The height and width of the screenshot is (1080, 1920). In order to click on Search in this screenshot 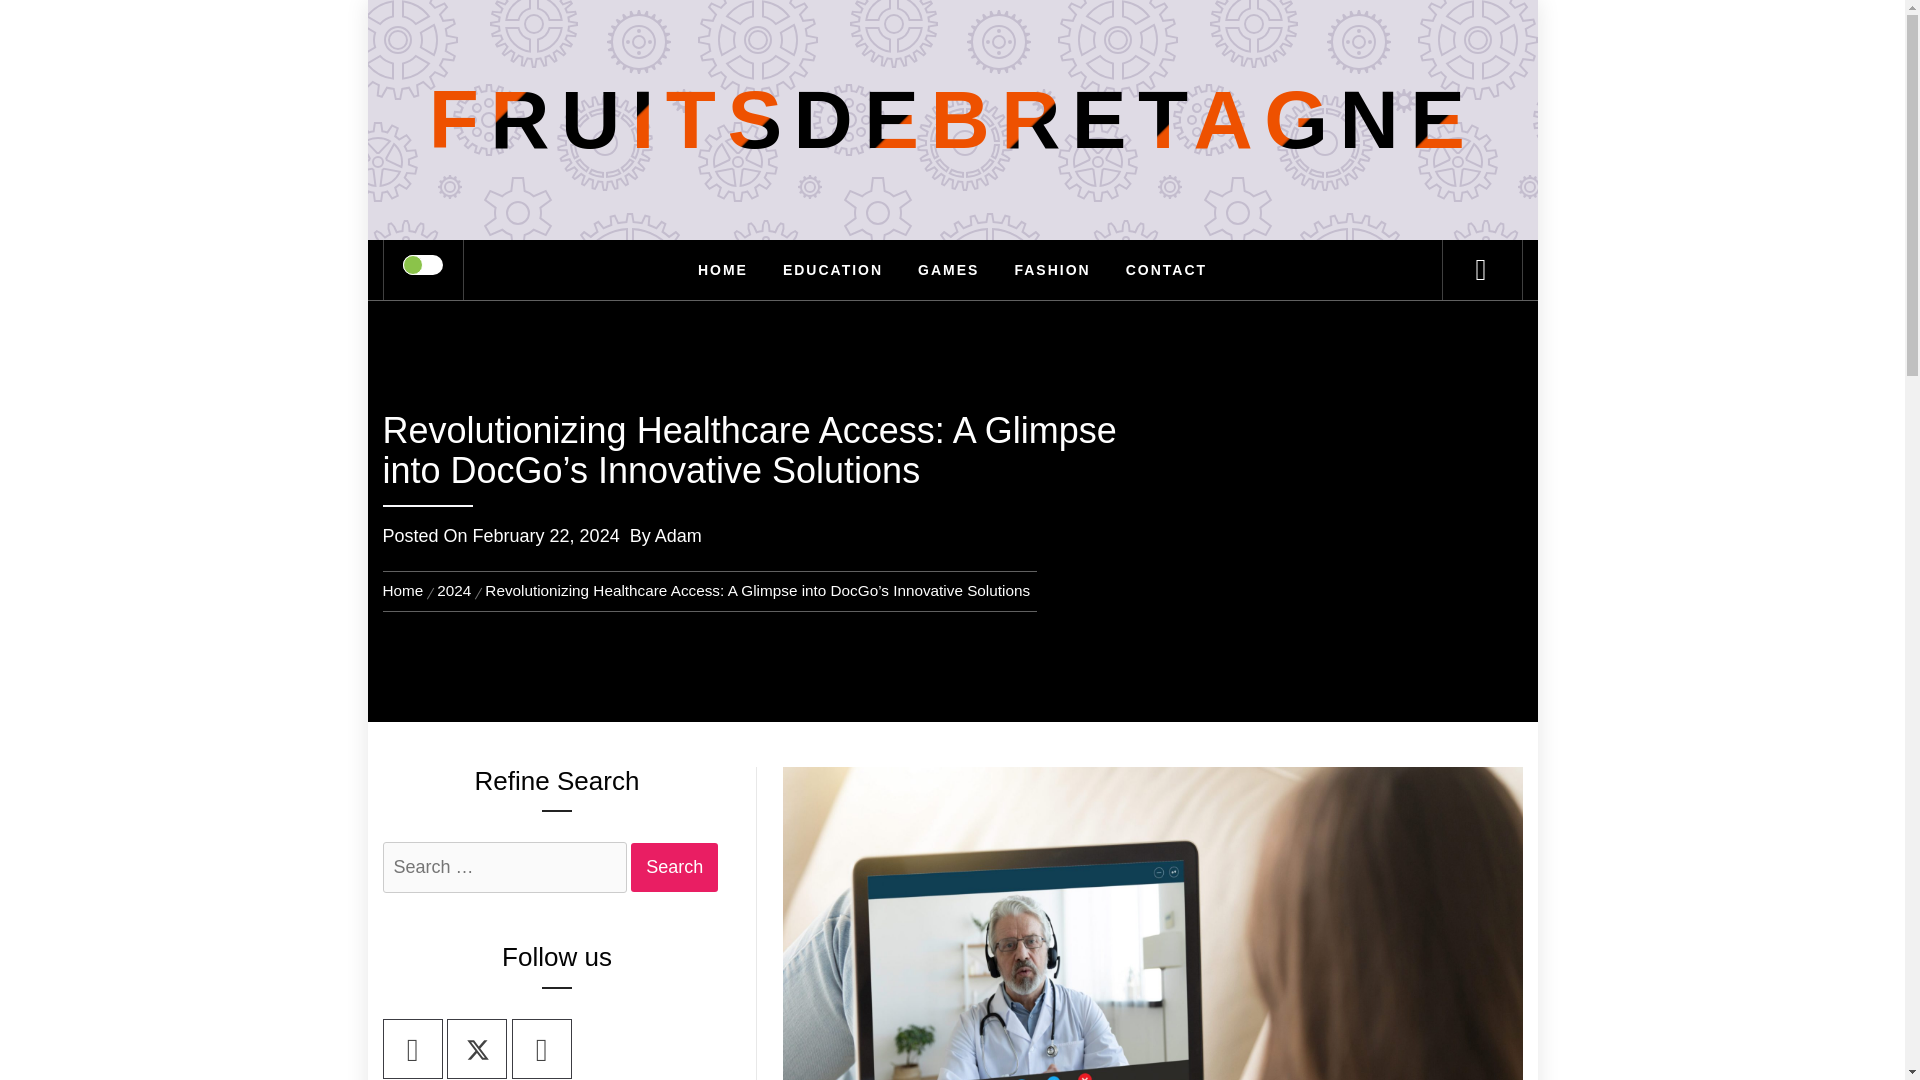, I will do `click(1052, 44)`.